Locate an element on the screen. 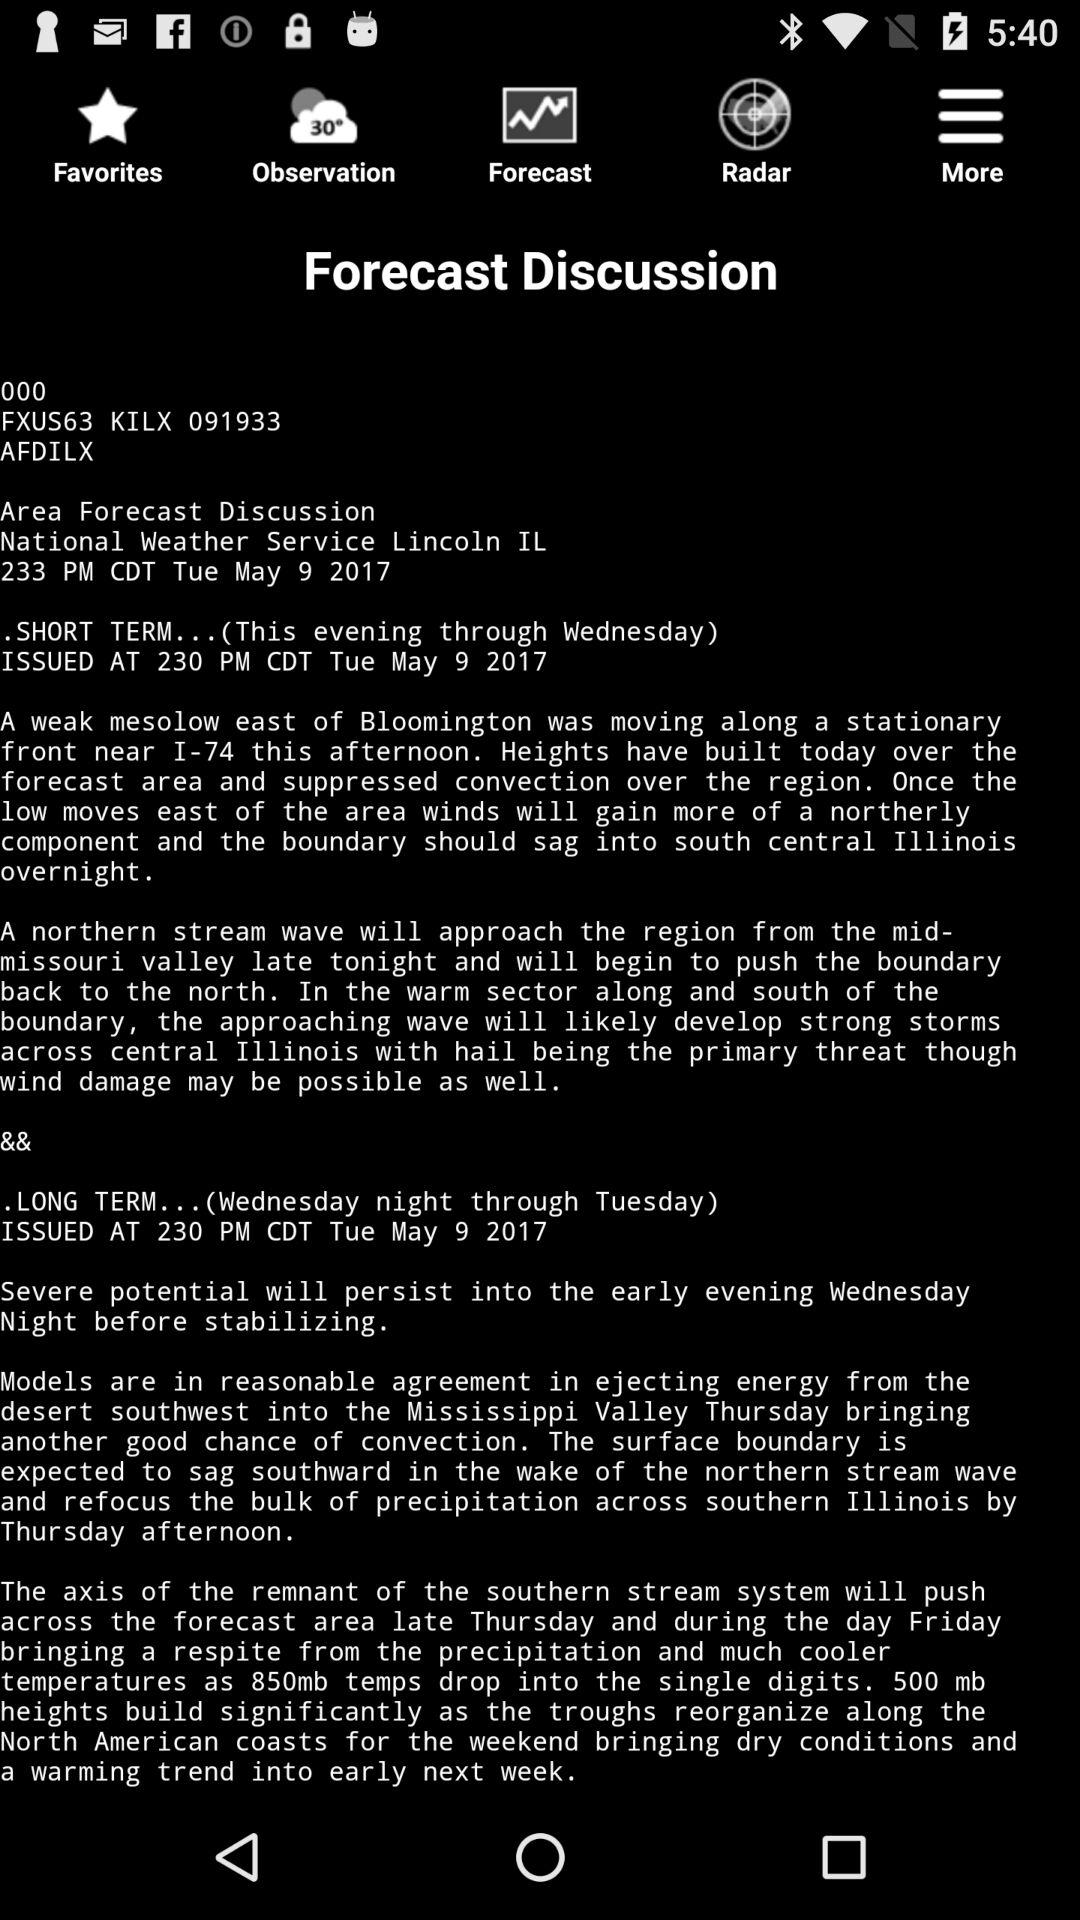  select button next to radar icon is located at coordinates (540, 126).